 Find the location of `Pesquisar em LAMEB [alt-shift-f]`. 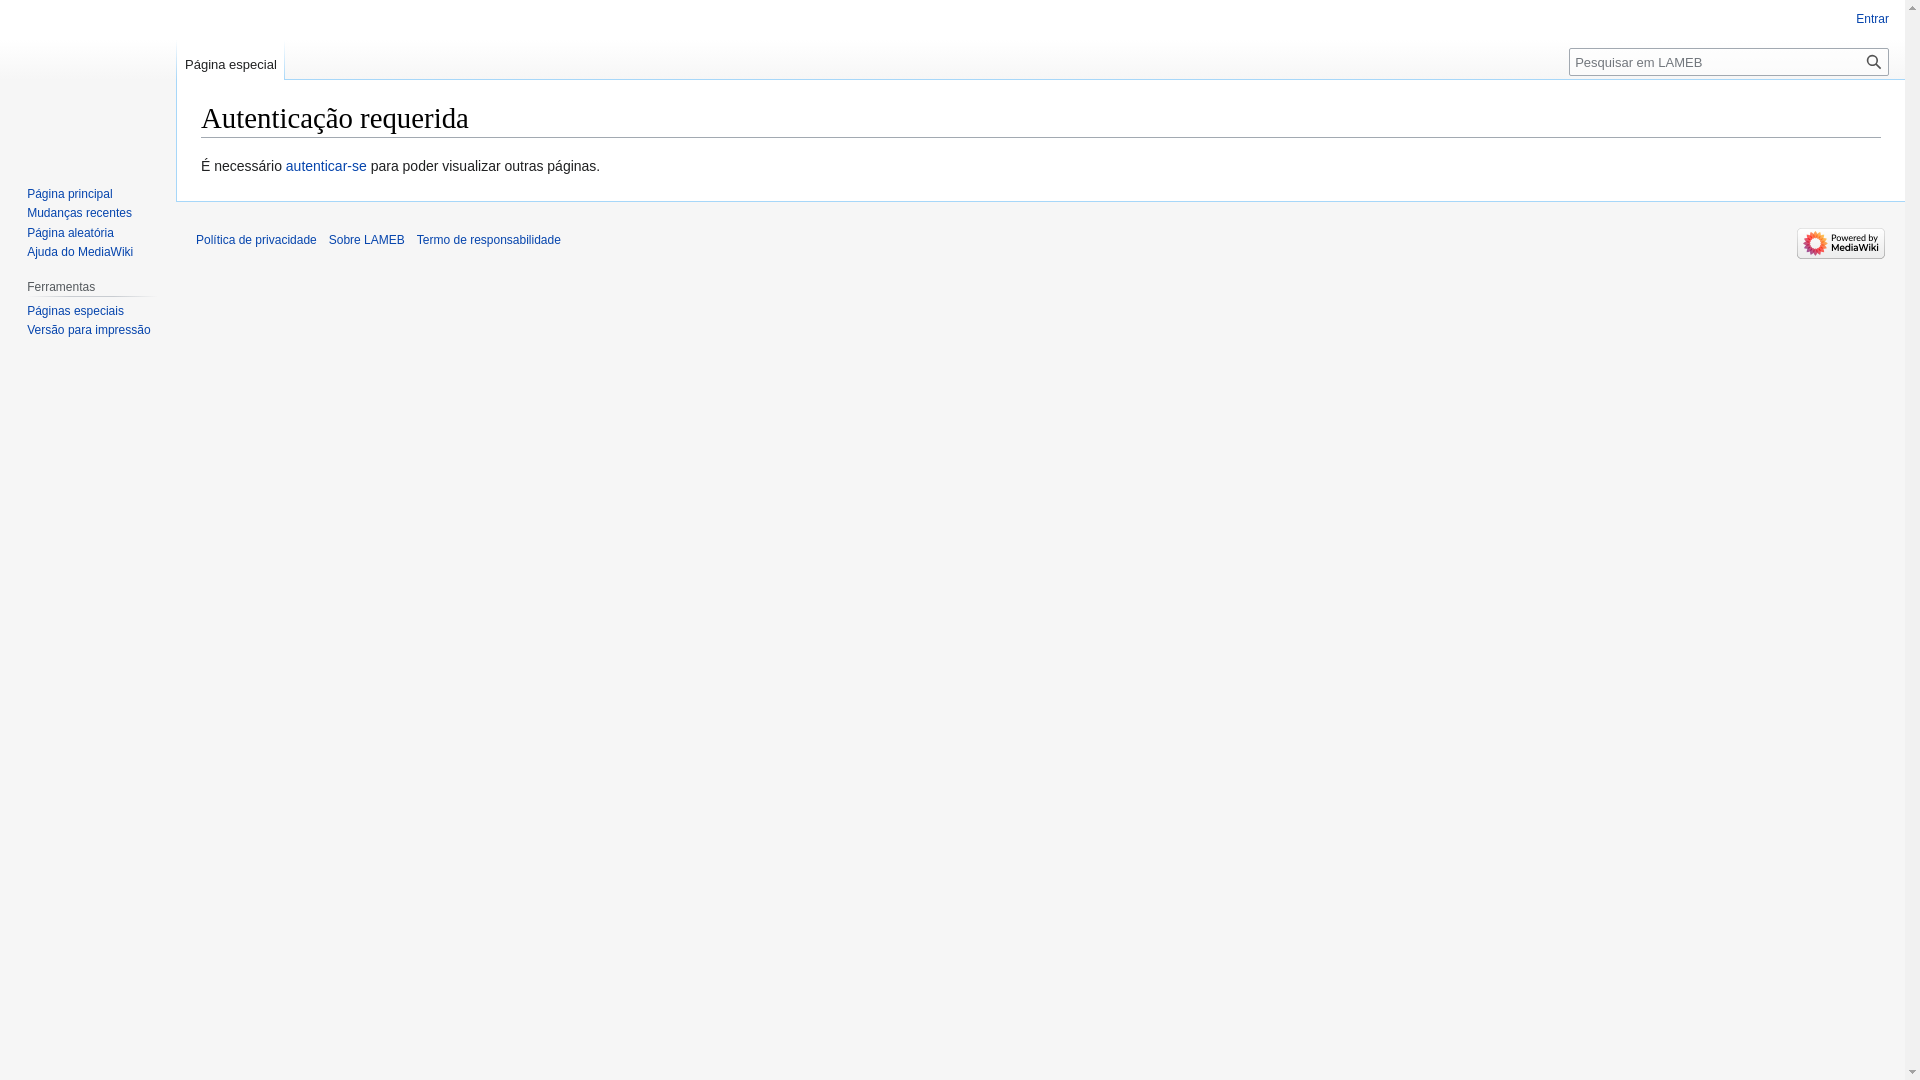

Pesquisar em LAMEB [alt-shift-f] is located at coordinates (1729, 62).